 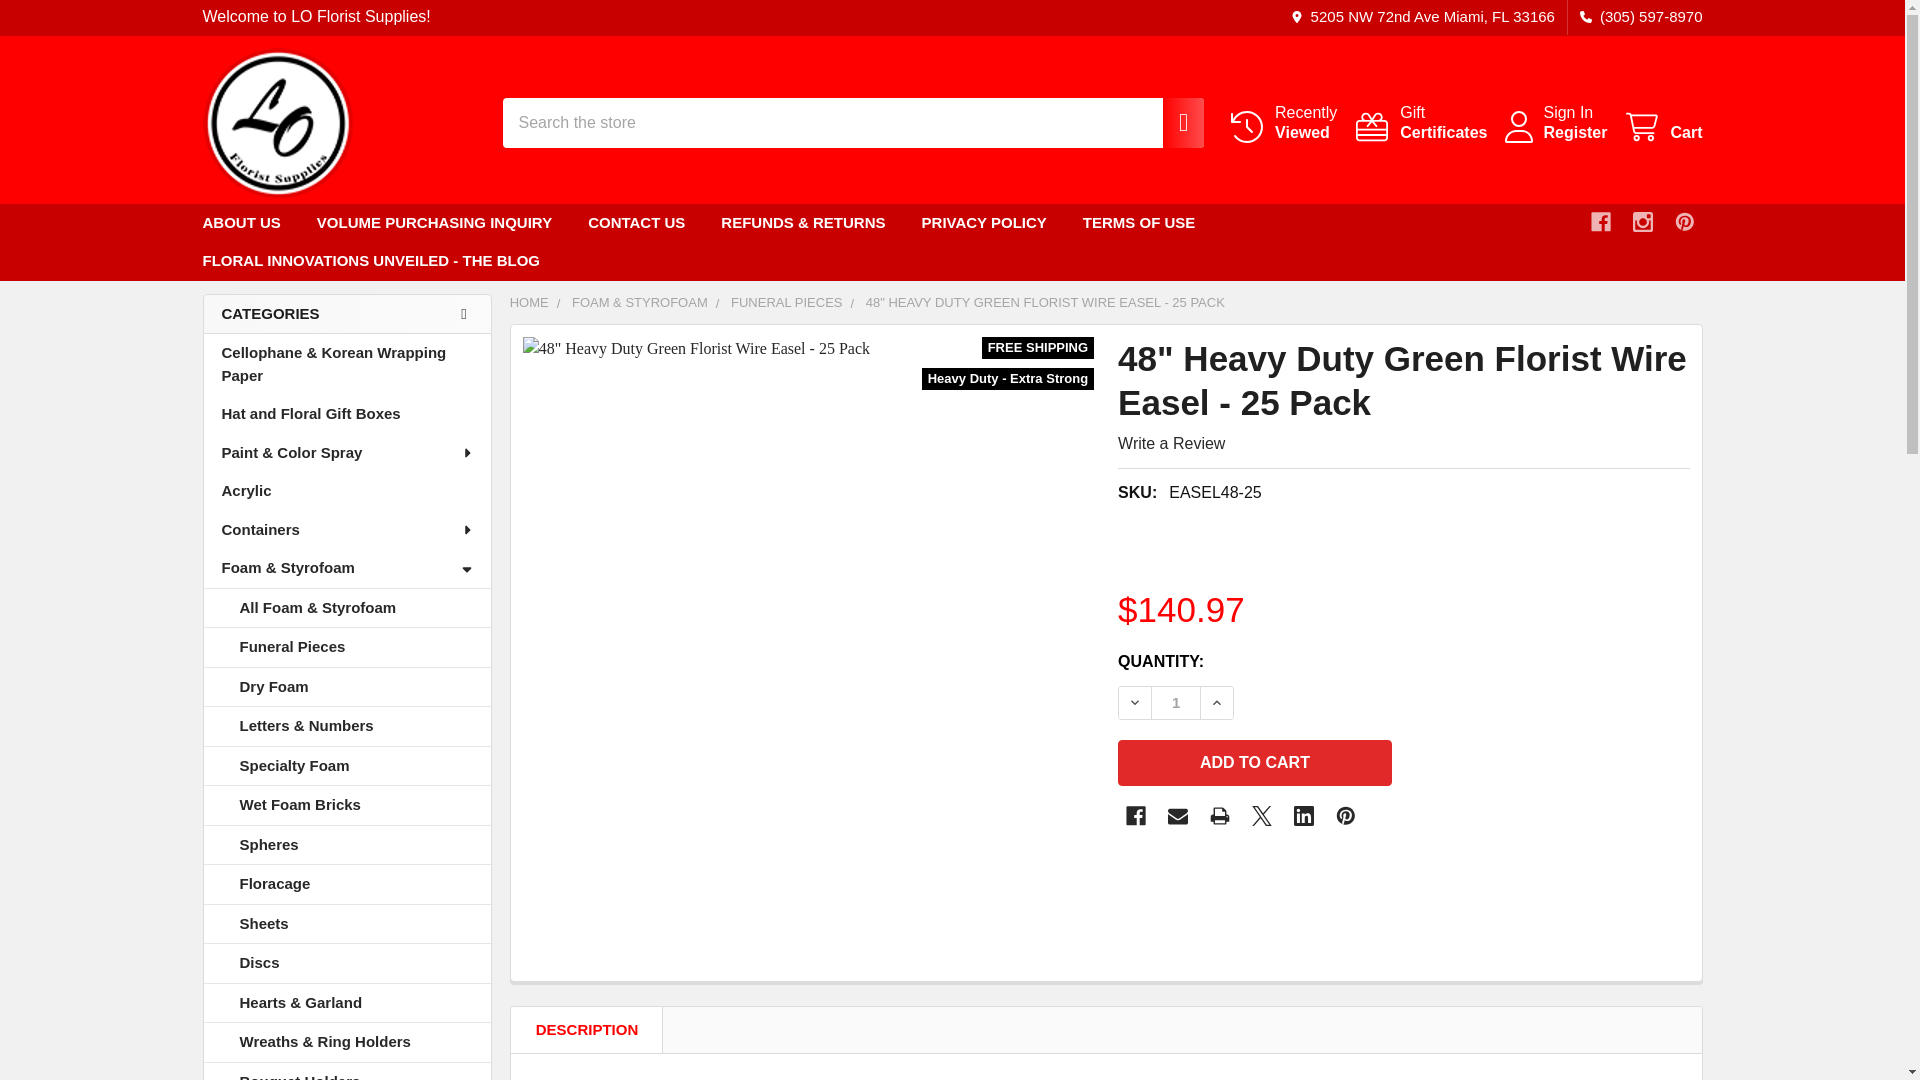 I want to click on 48" Heavy Duty Green Florist Wire Easel - 25 Pack, so click(x=1568, y=112).